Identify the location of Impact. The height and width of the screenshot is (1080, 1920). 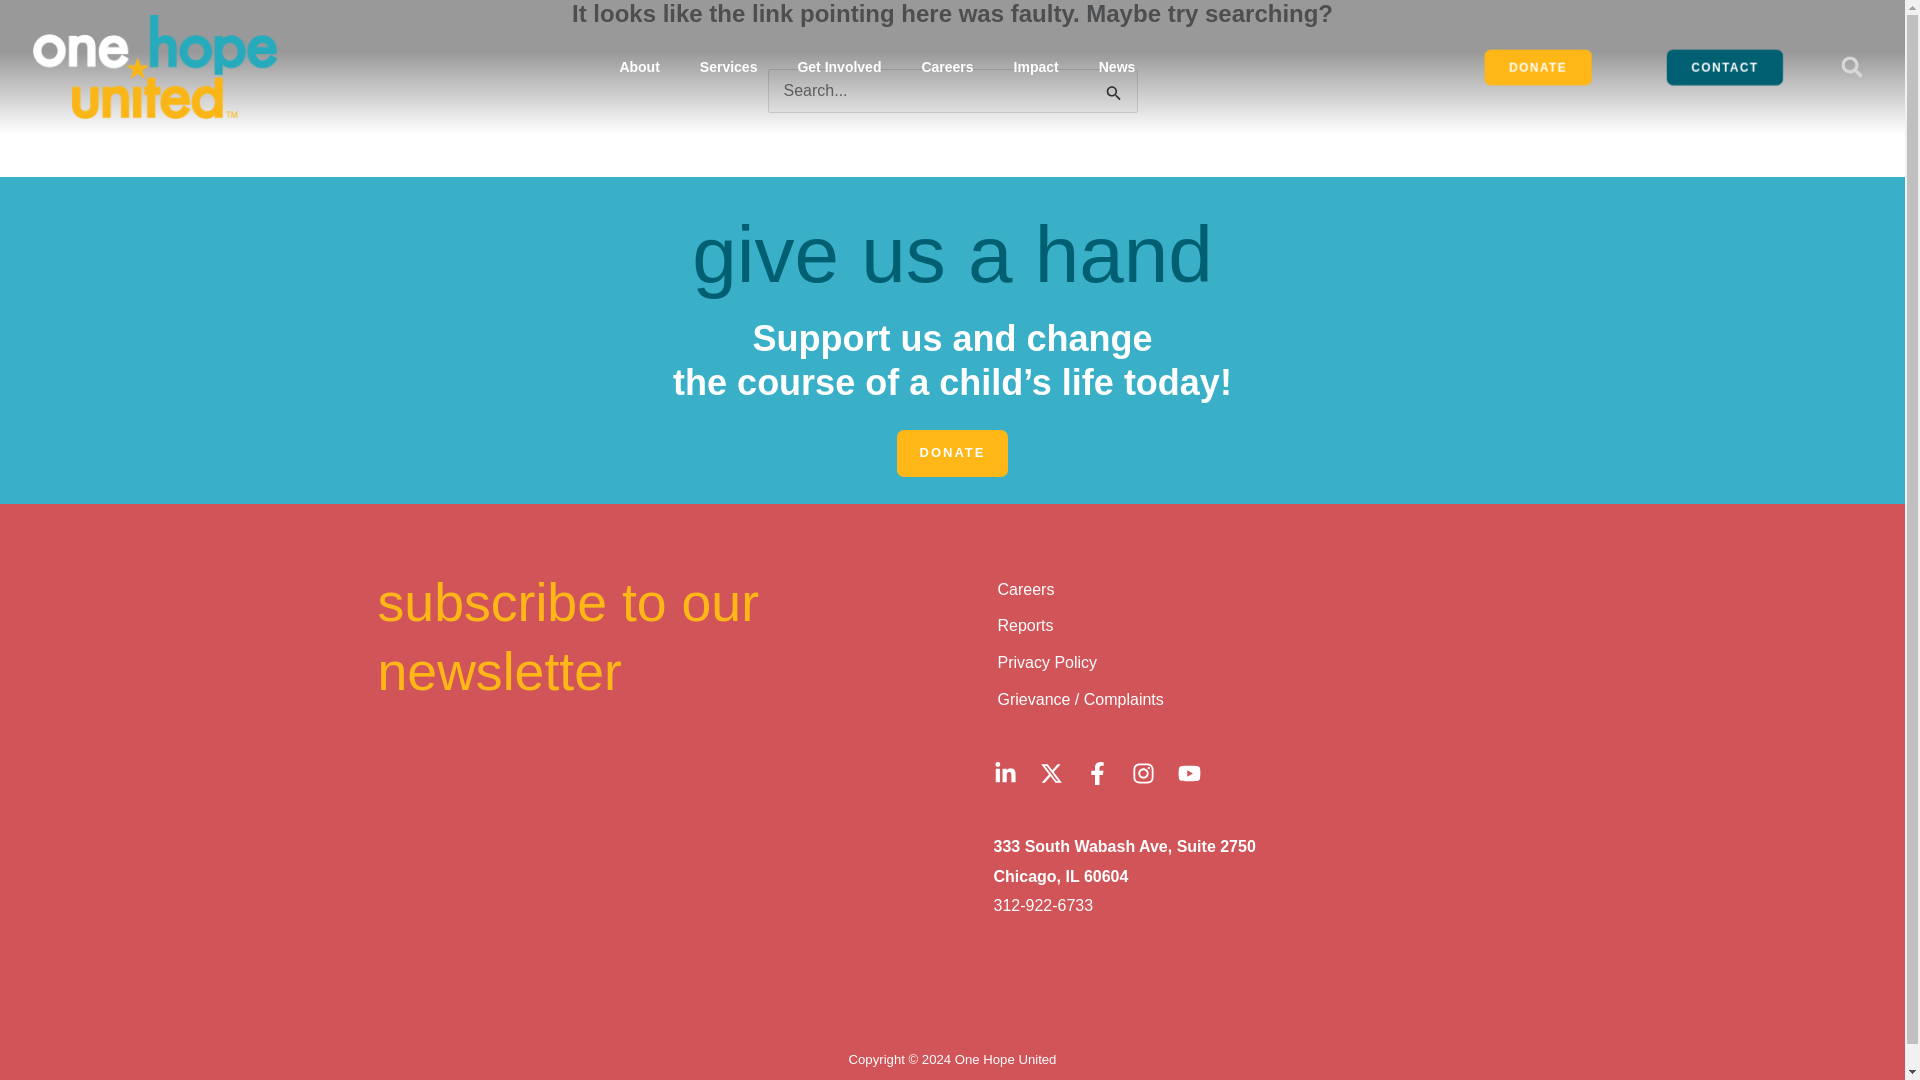
(1036, 66).